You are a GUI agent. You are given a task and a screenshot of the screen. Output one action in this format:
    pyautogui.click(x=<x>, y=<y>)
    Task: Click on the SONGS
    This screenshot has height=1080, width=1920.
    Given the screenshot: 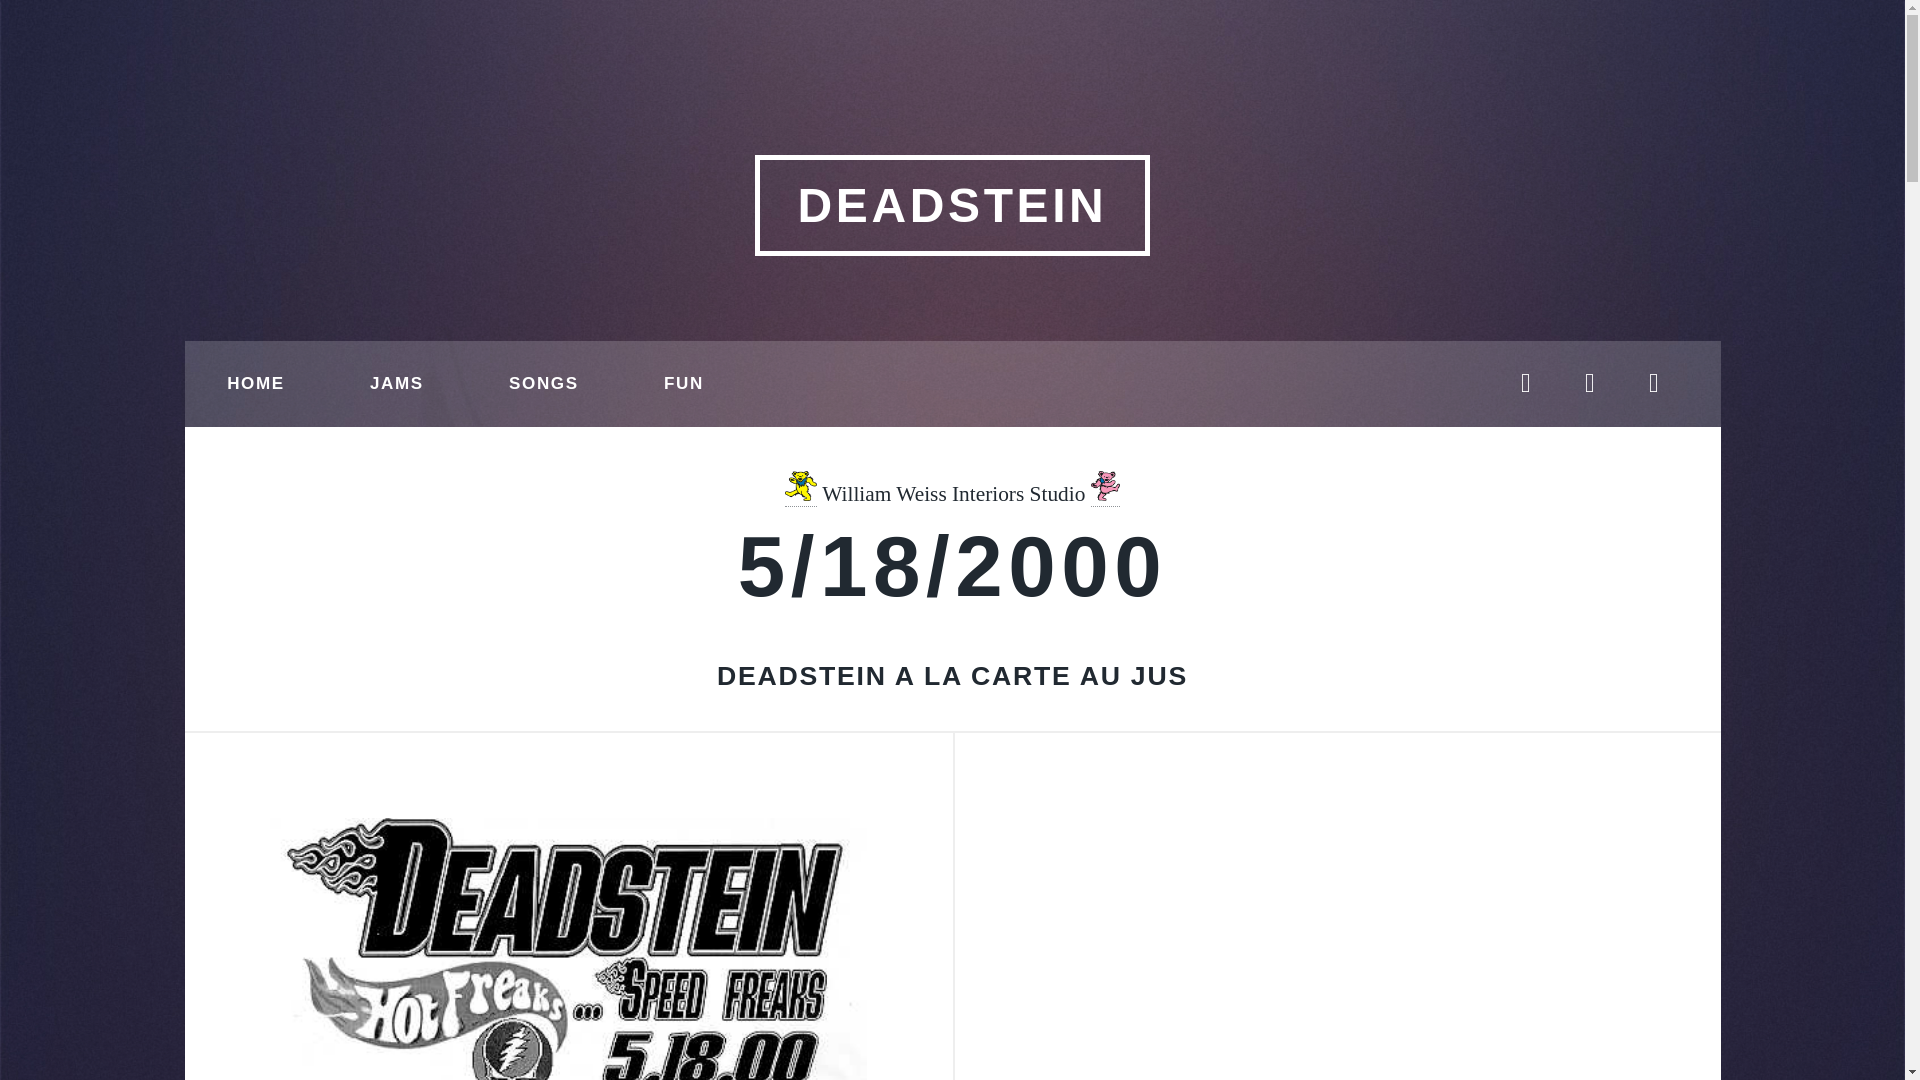 What is the action you would take?
    pyautogui.click(x=543, y=384)
    